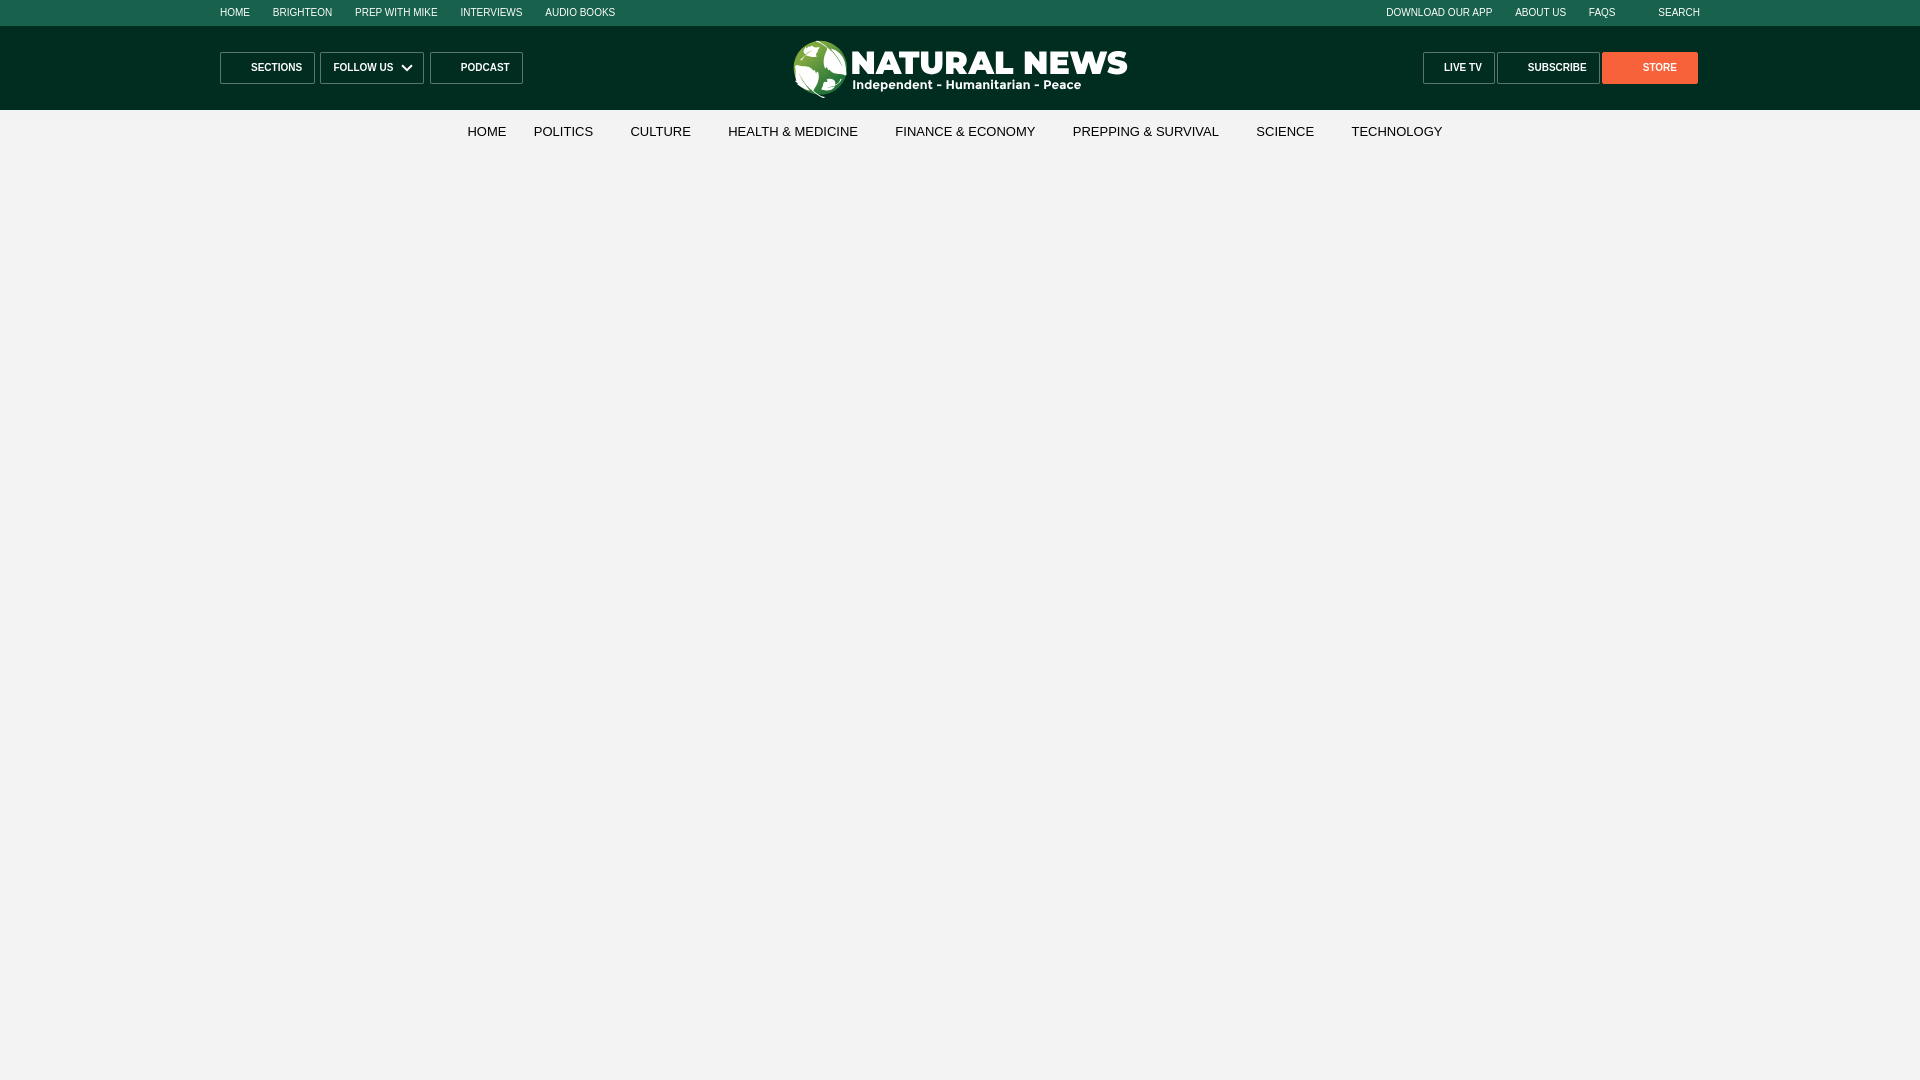 The height and width of the screenshot is (1080, 1920). Describe the element at coordinates (1649, 68) in the screenshot. I see `STORE` at that location.